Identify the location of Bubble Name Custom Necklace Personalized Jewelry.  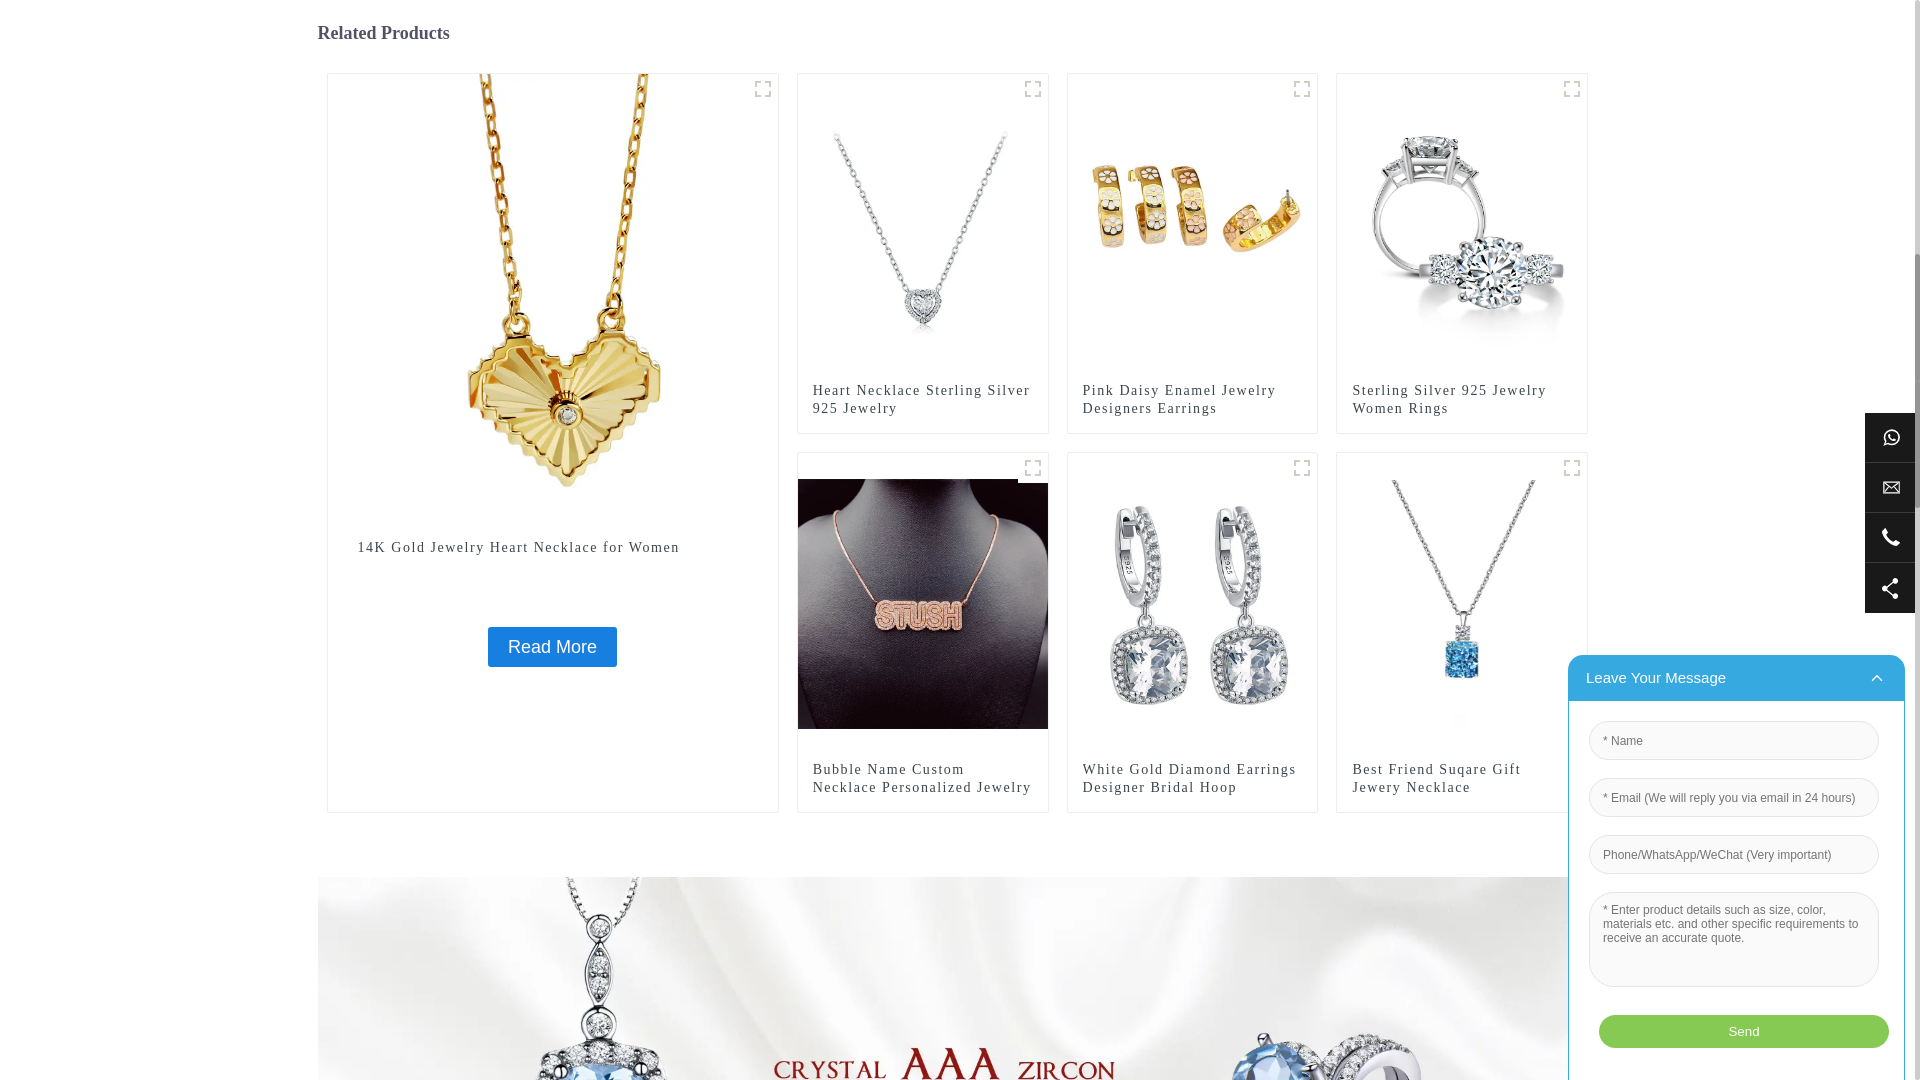
(923, 603).